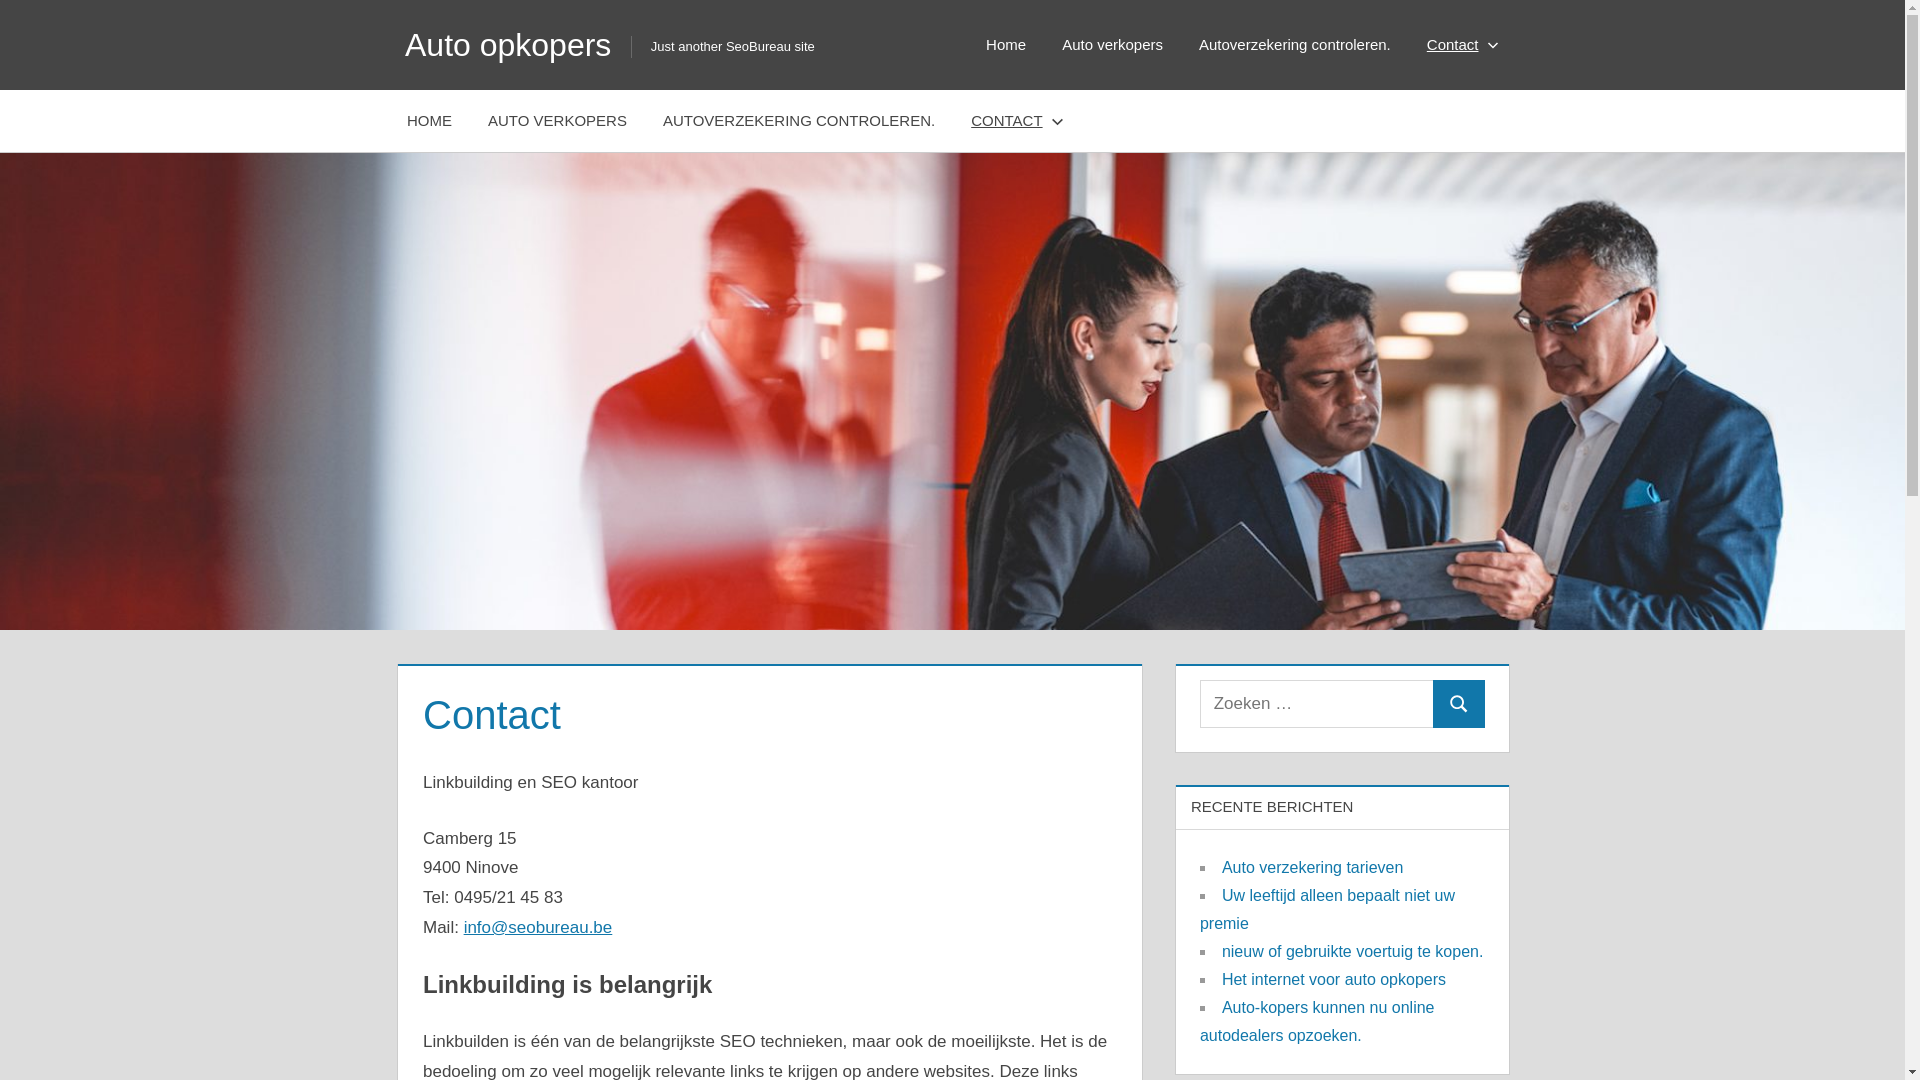 This screenshot has width=1920, height=1080. I want to click on Contact, so click(1459, 45).